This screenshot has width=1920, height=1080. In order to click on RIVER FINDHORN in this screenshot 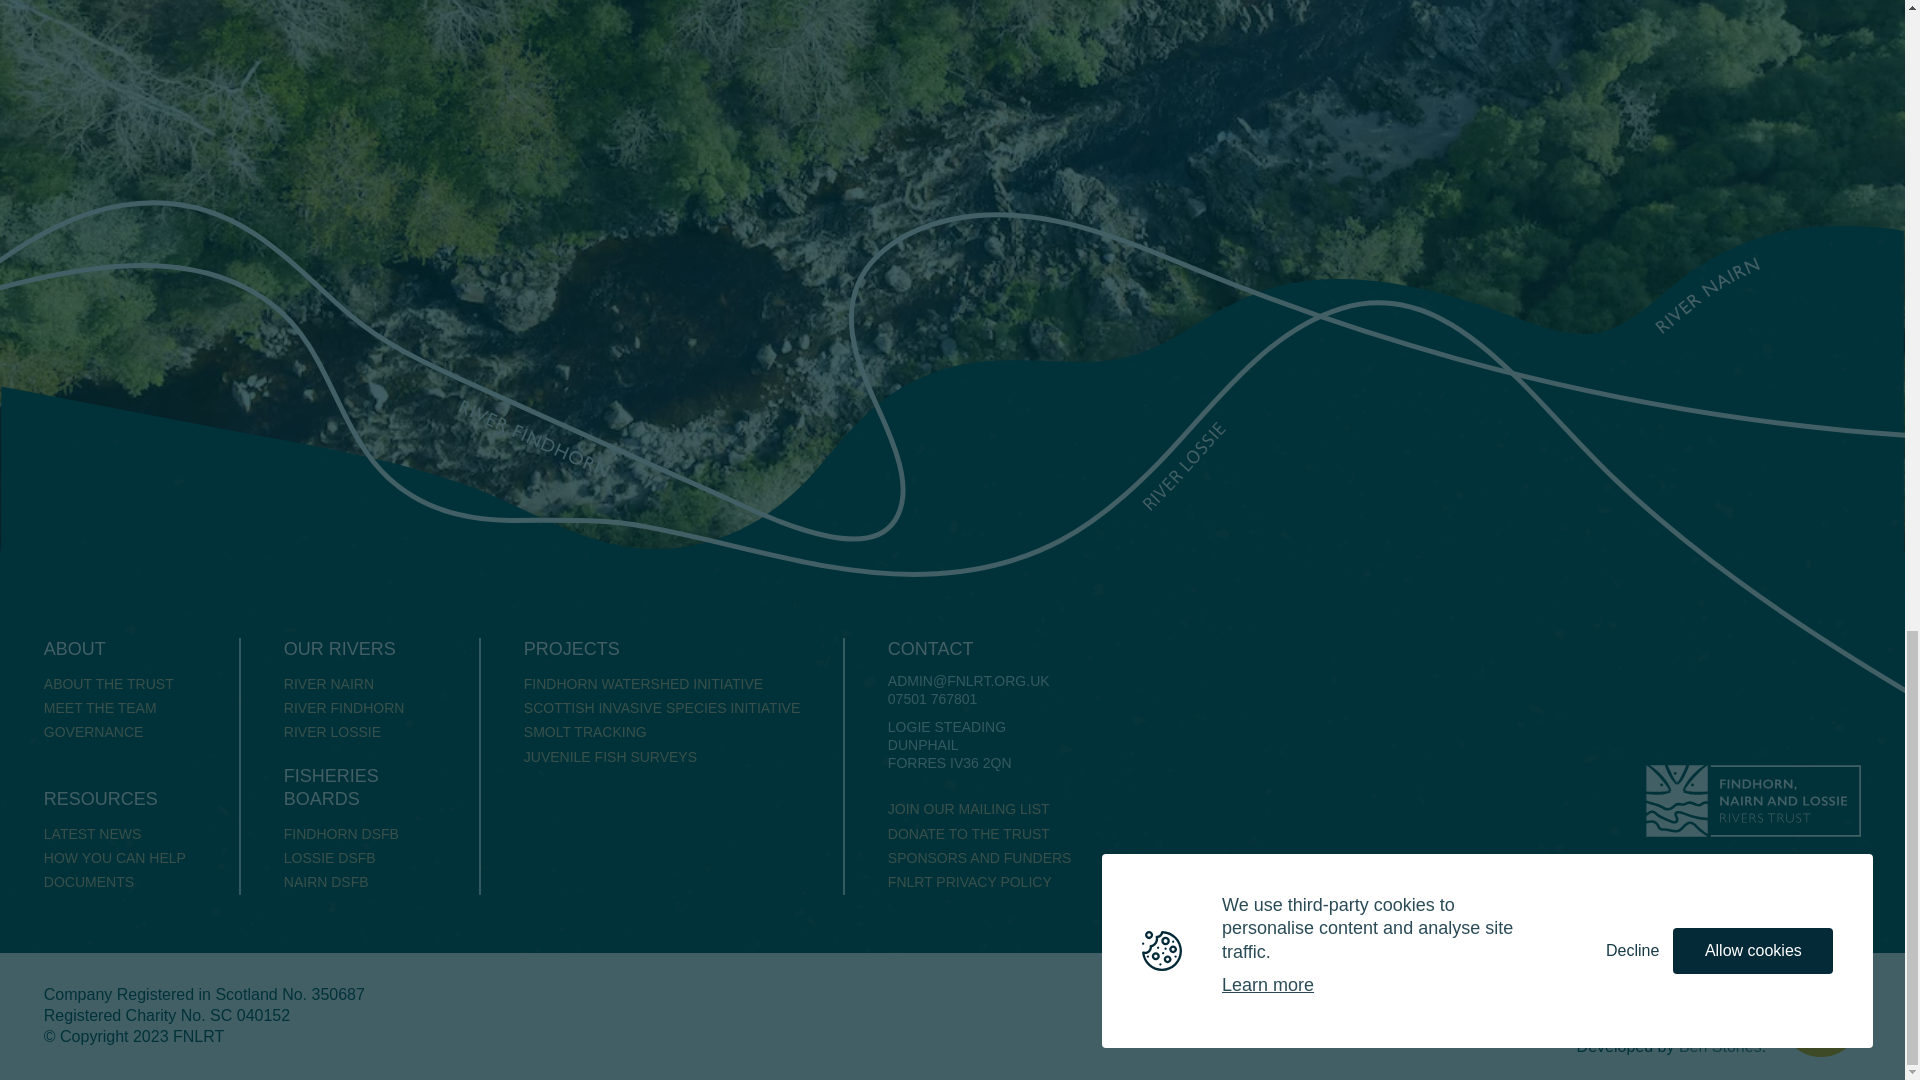, I will do `click(344, 708)`.